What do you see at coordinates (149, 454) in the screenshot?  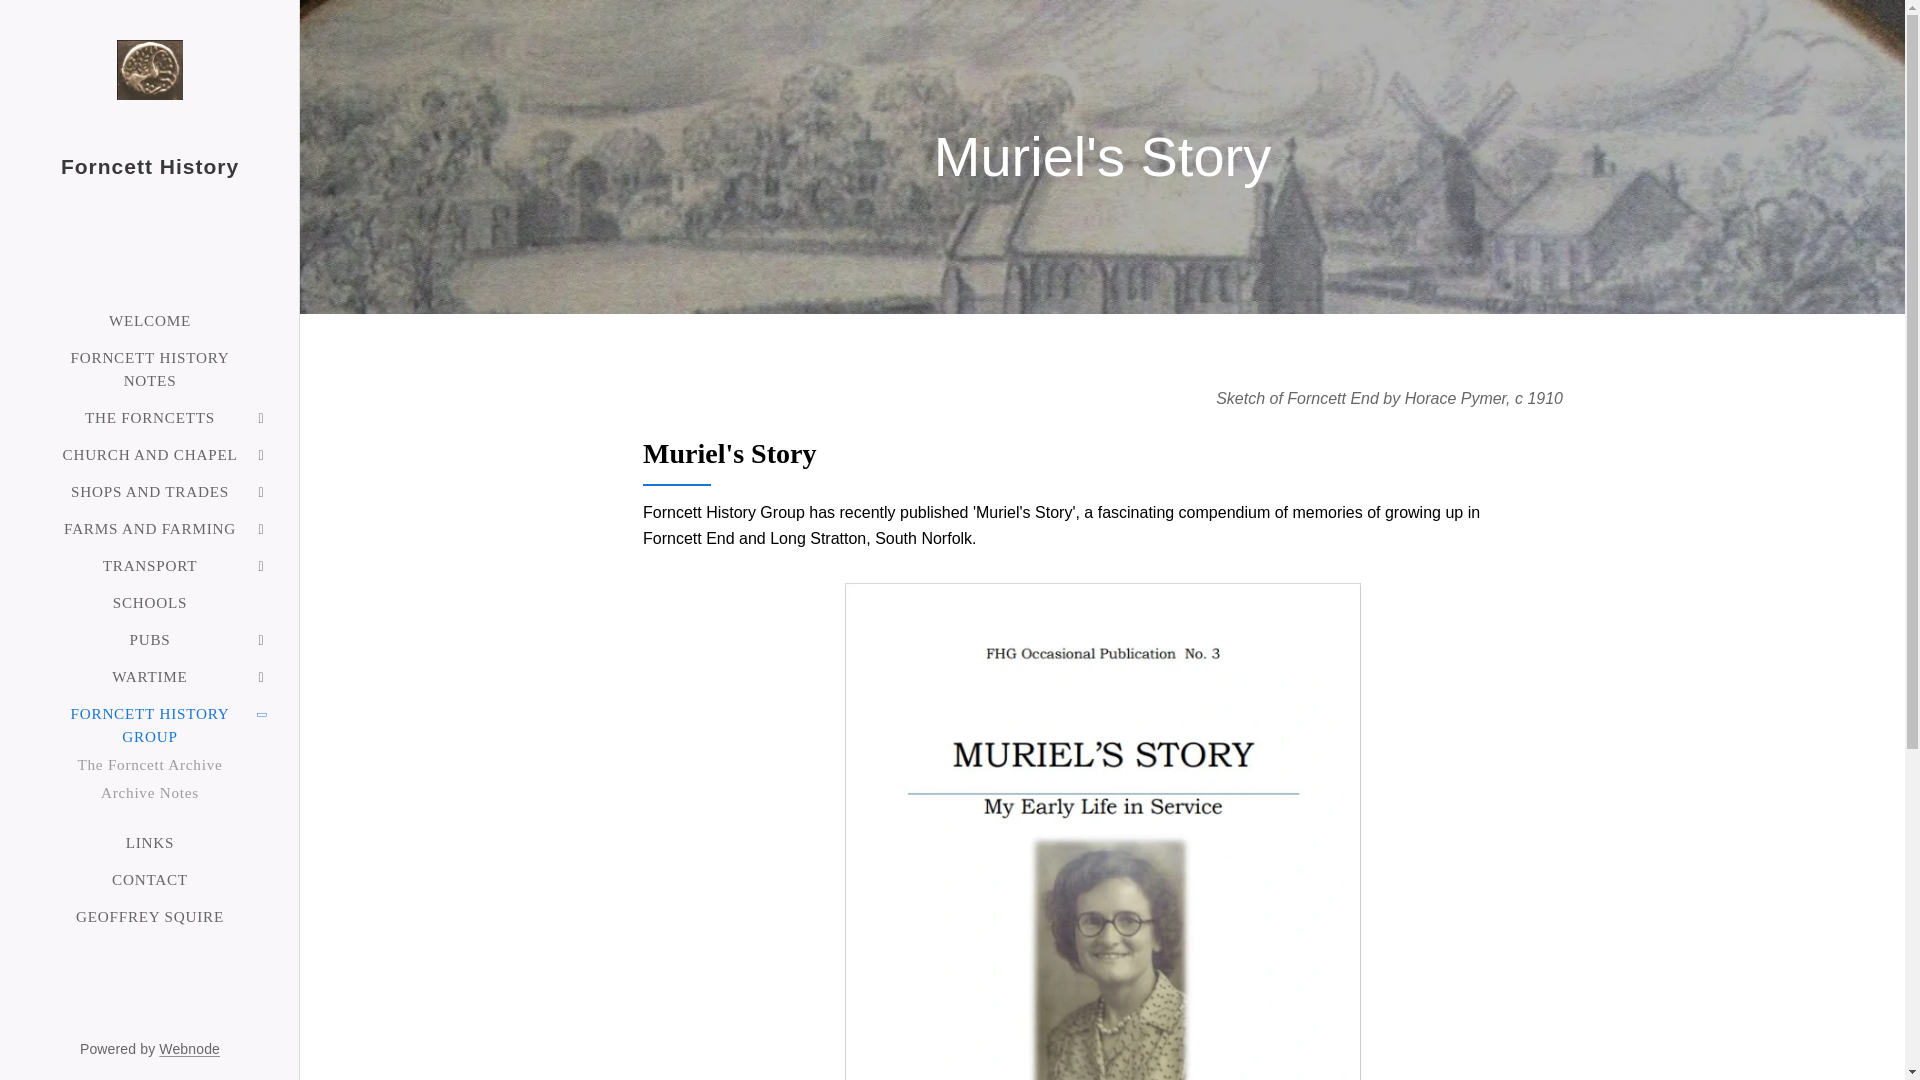 I see `CHURCH AND CHAPEL` at bounding box center [149, 454].